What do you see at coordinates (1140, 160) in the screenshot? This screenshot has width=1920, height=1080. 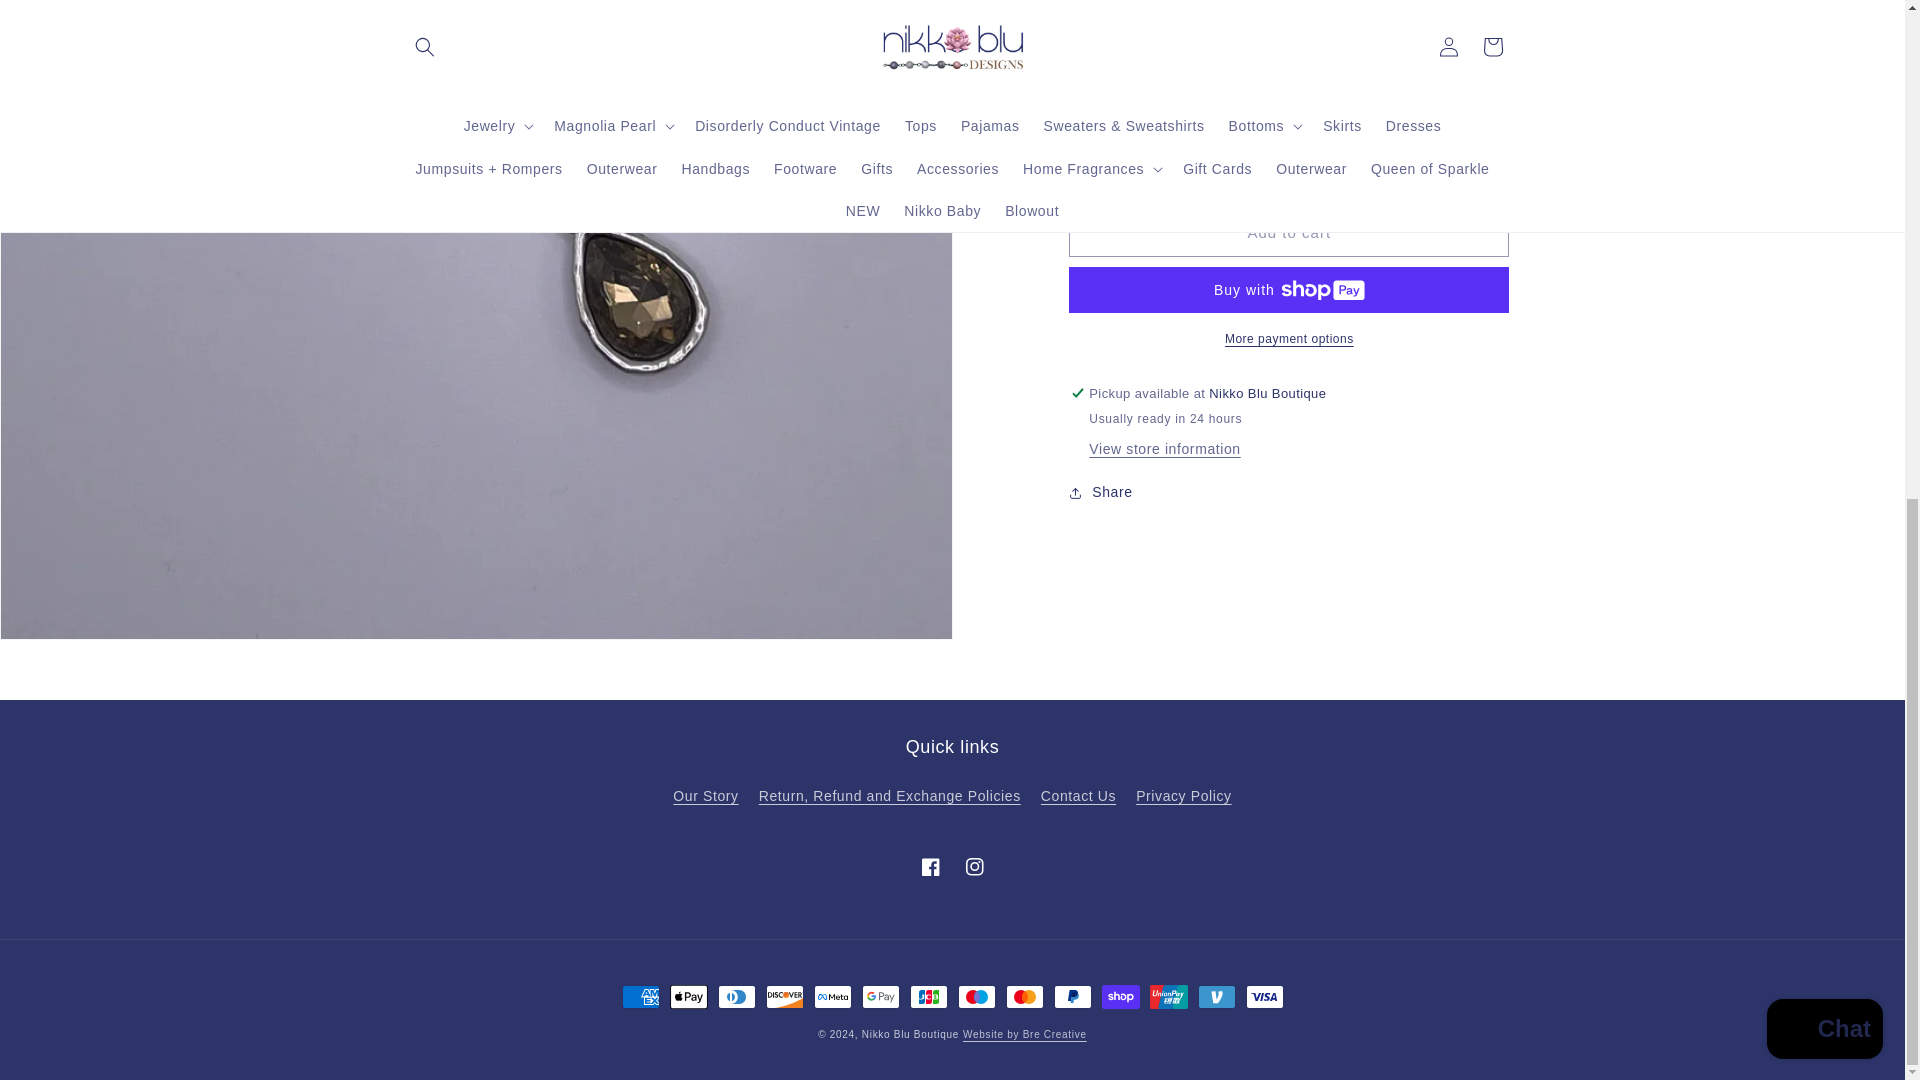 I see `1` at bounding box center [1140, 160].